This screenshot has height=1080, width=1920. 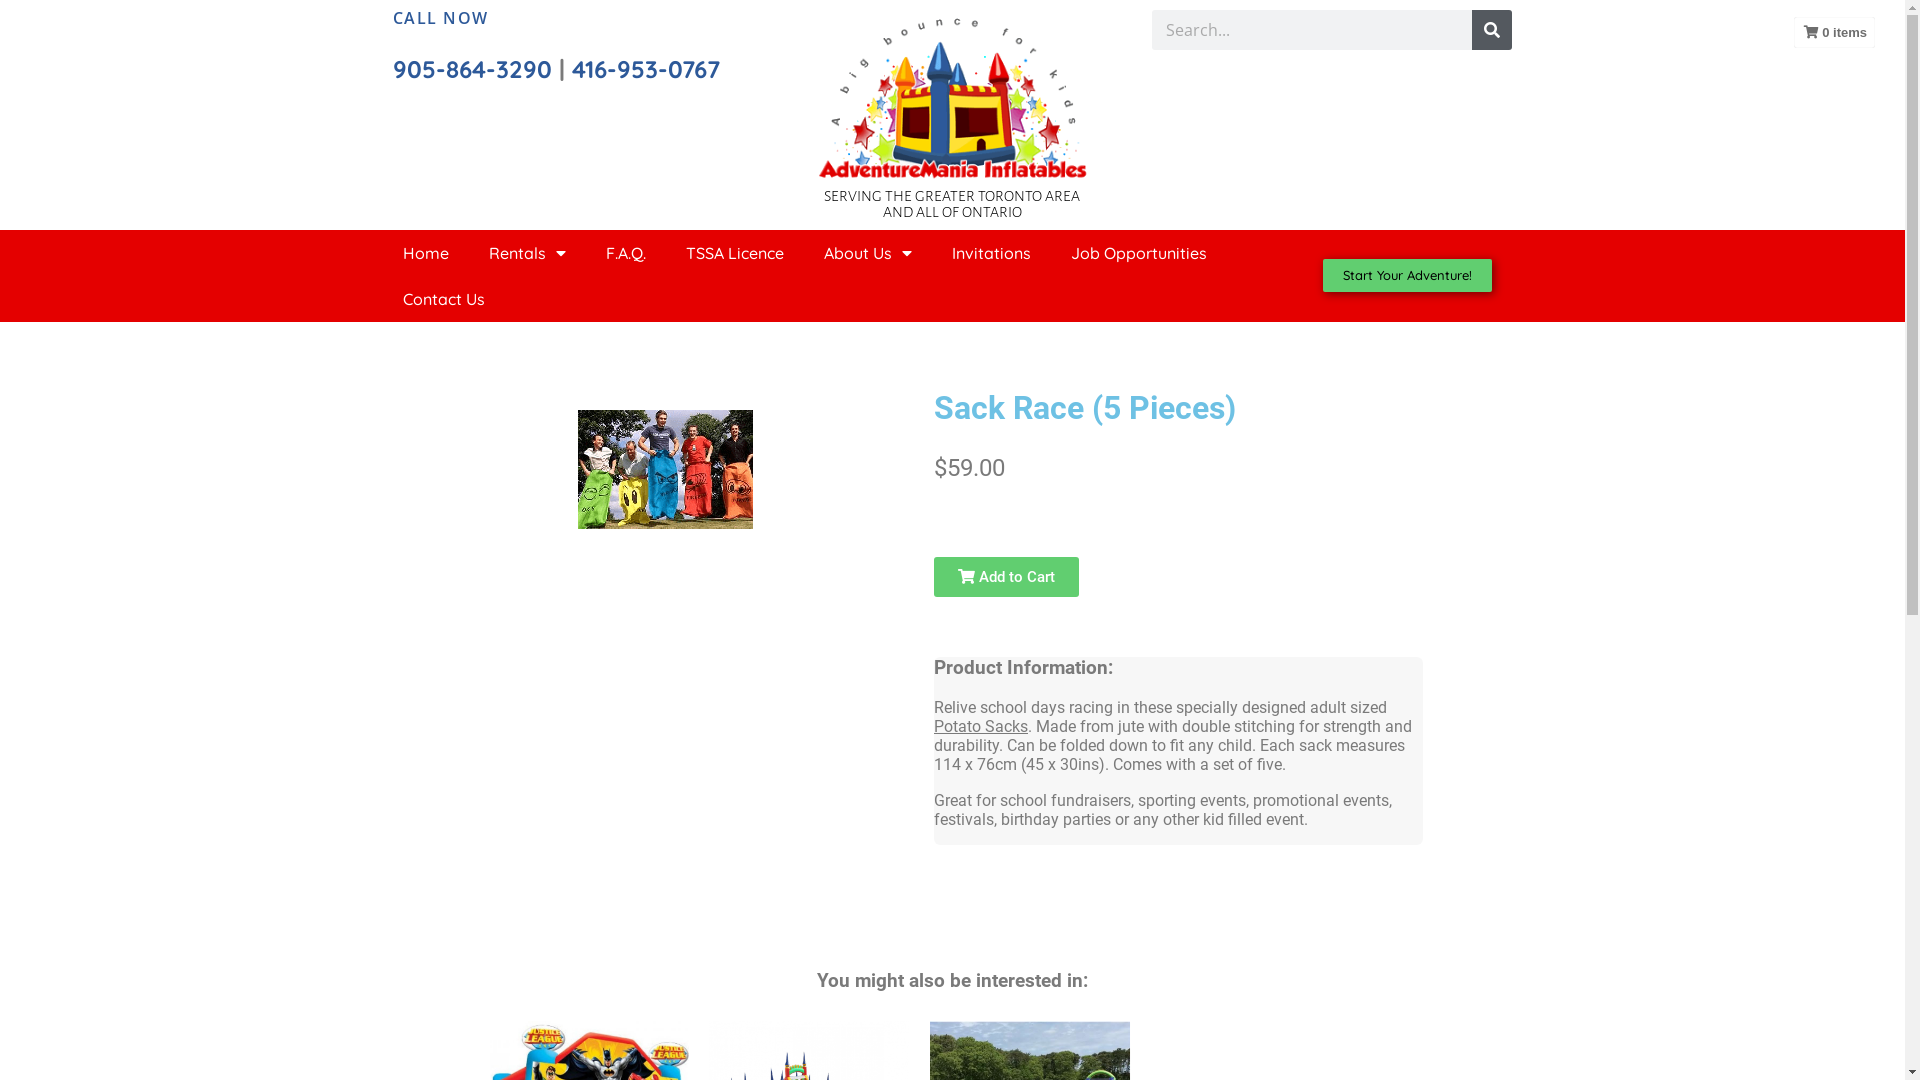 I want to click on Add to Cart, so click(x=1006, y=577).